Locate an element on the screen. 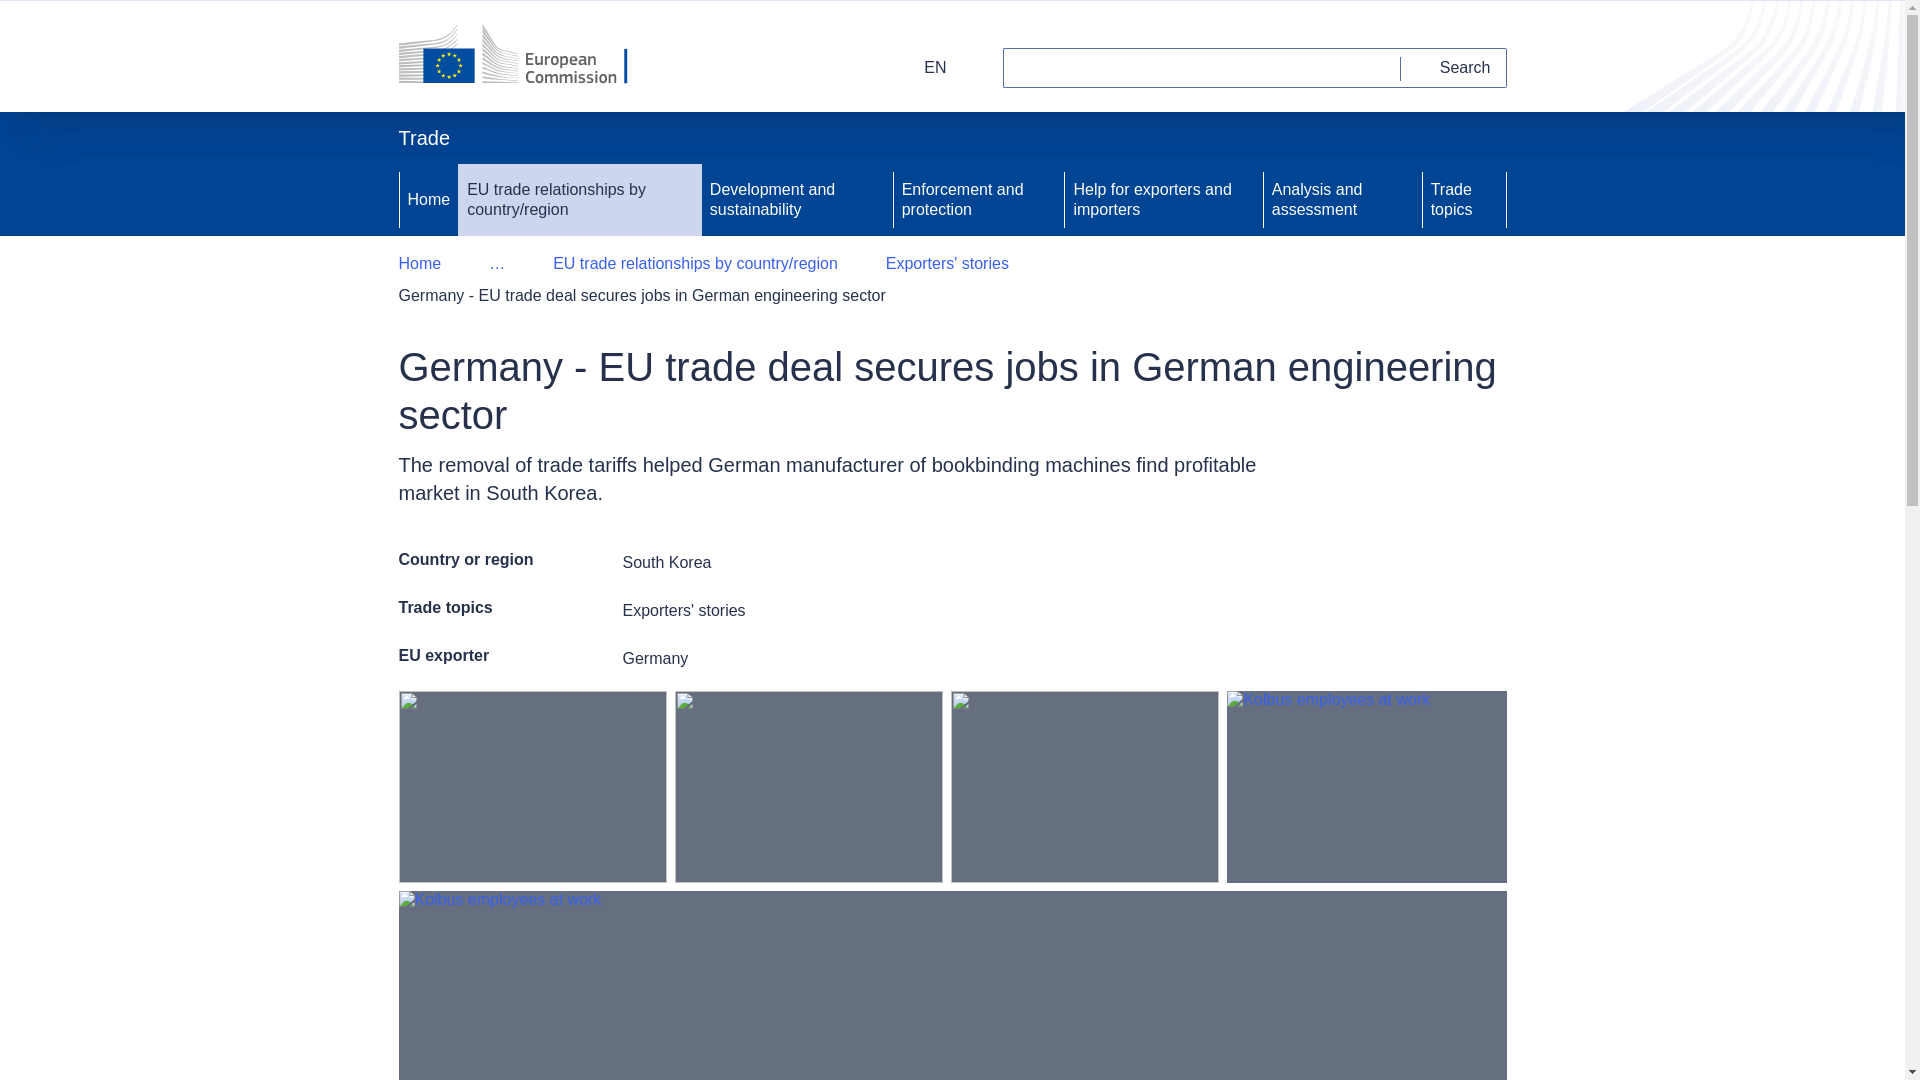 This screenshot has height=1080, width=1920. Development and sustainability is located at coordinates (797, 200).